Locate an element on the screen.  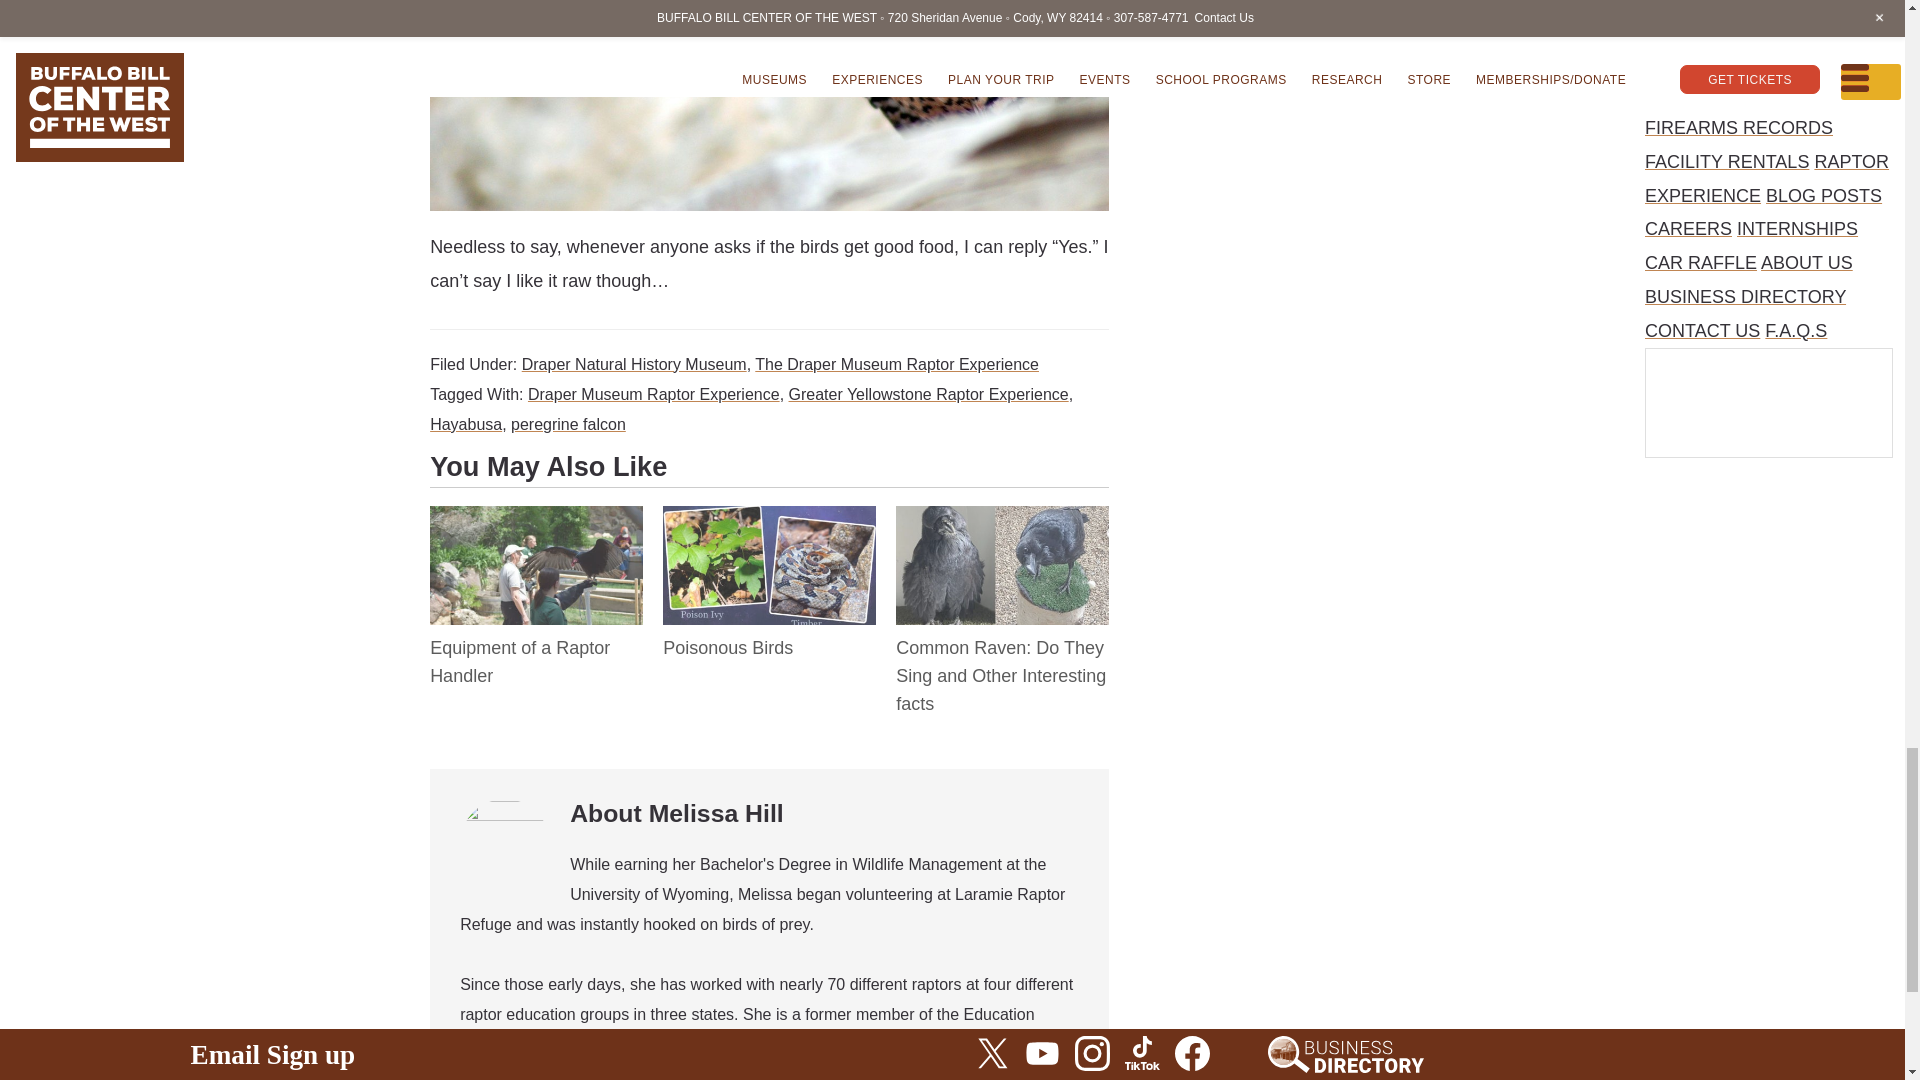
Permanent Link to Equipment of a Raptor Handler is located at coordinates (520, 662).